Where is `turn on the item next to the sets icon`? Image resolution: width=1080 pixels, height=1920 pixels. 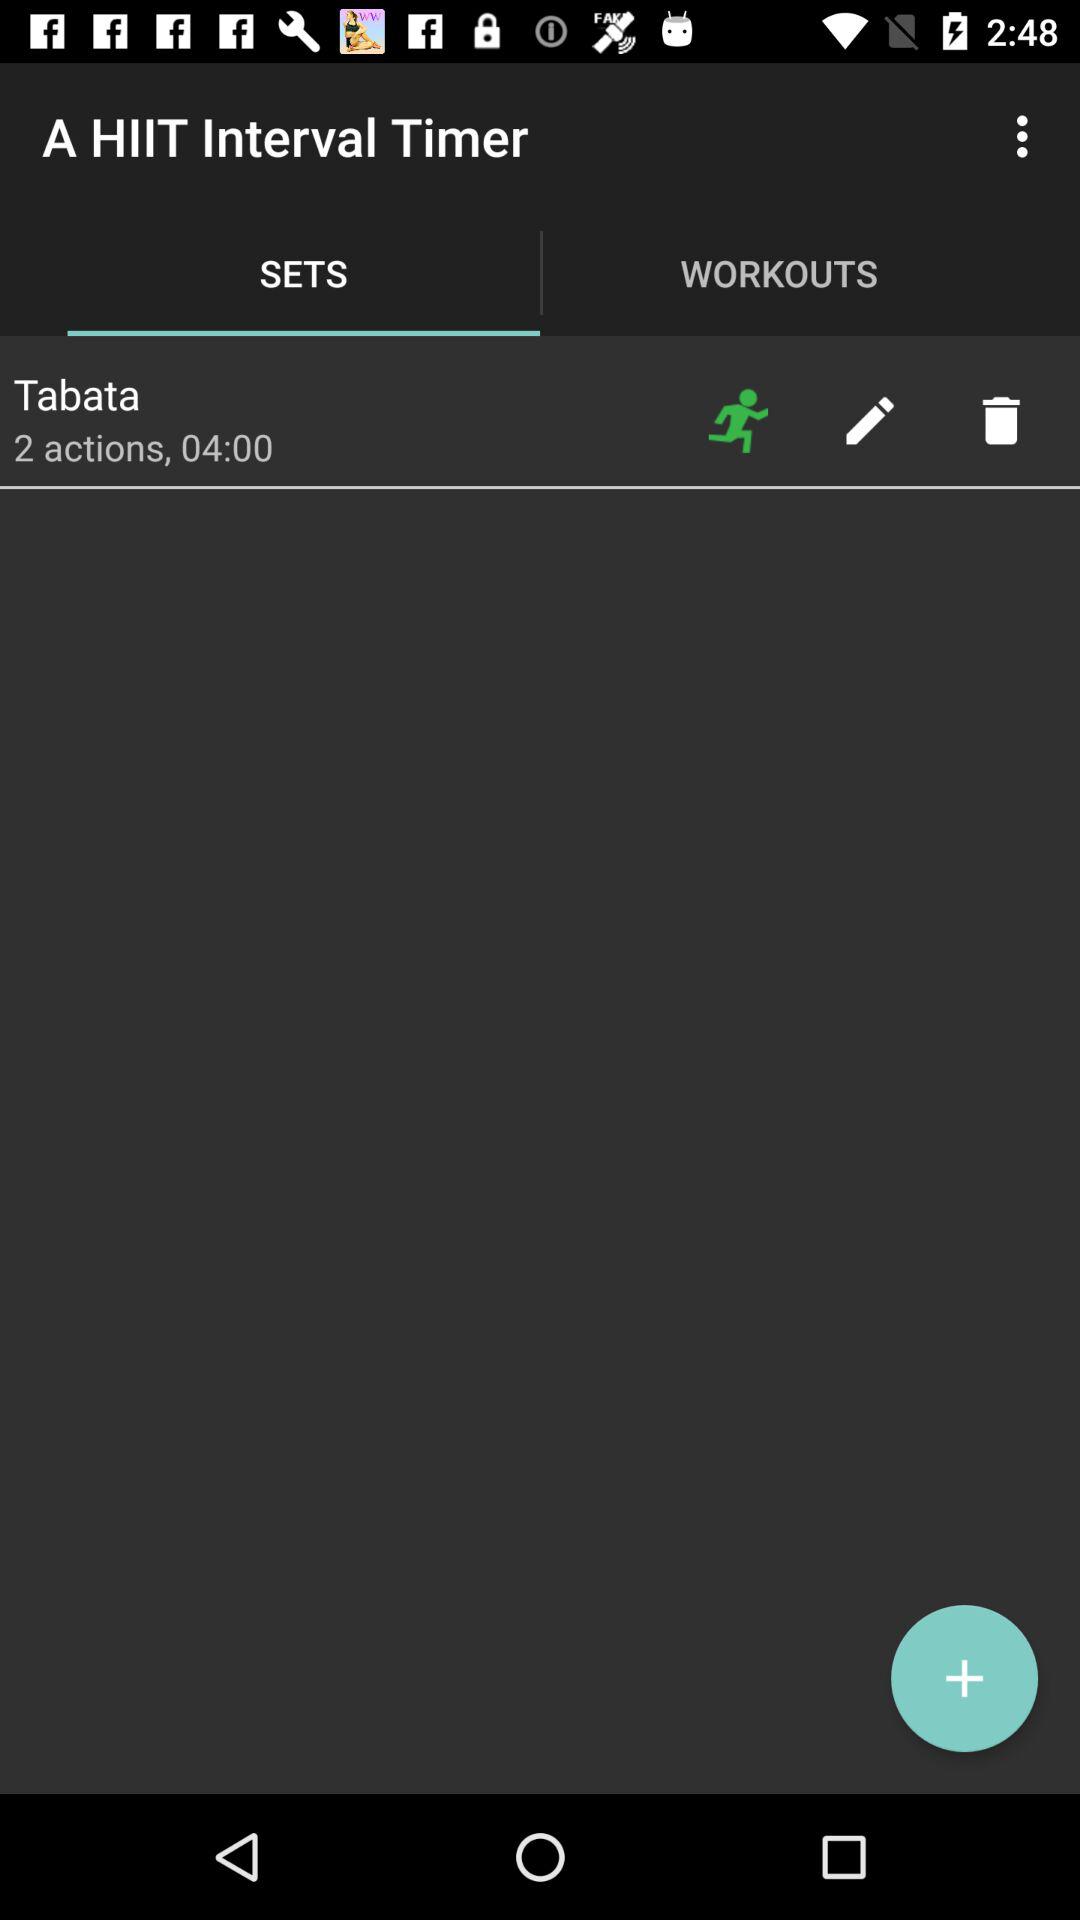 turn on the item next to the sets icon is located at coordinates (738, 420).